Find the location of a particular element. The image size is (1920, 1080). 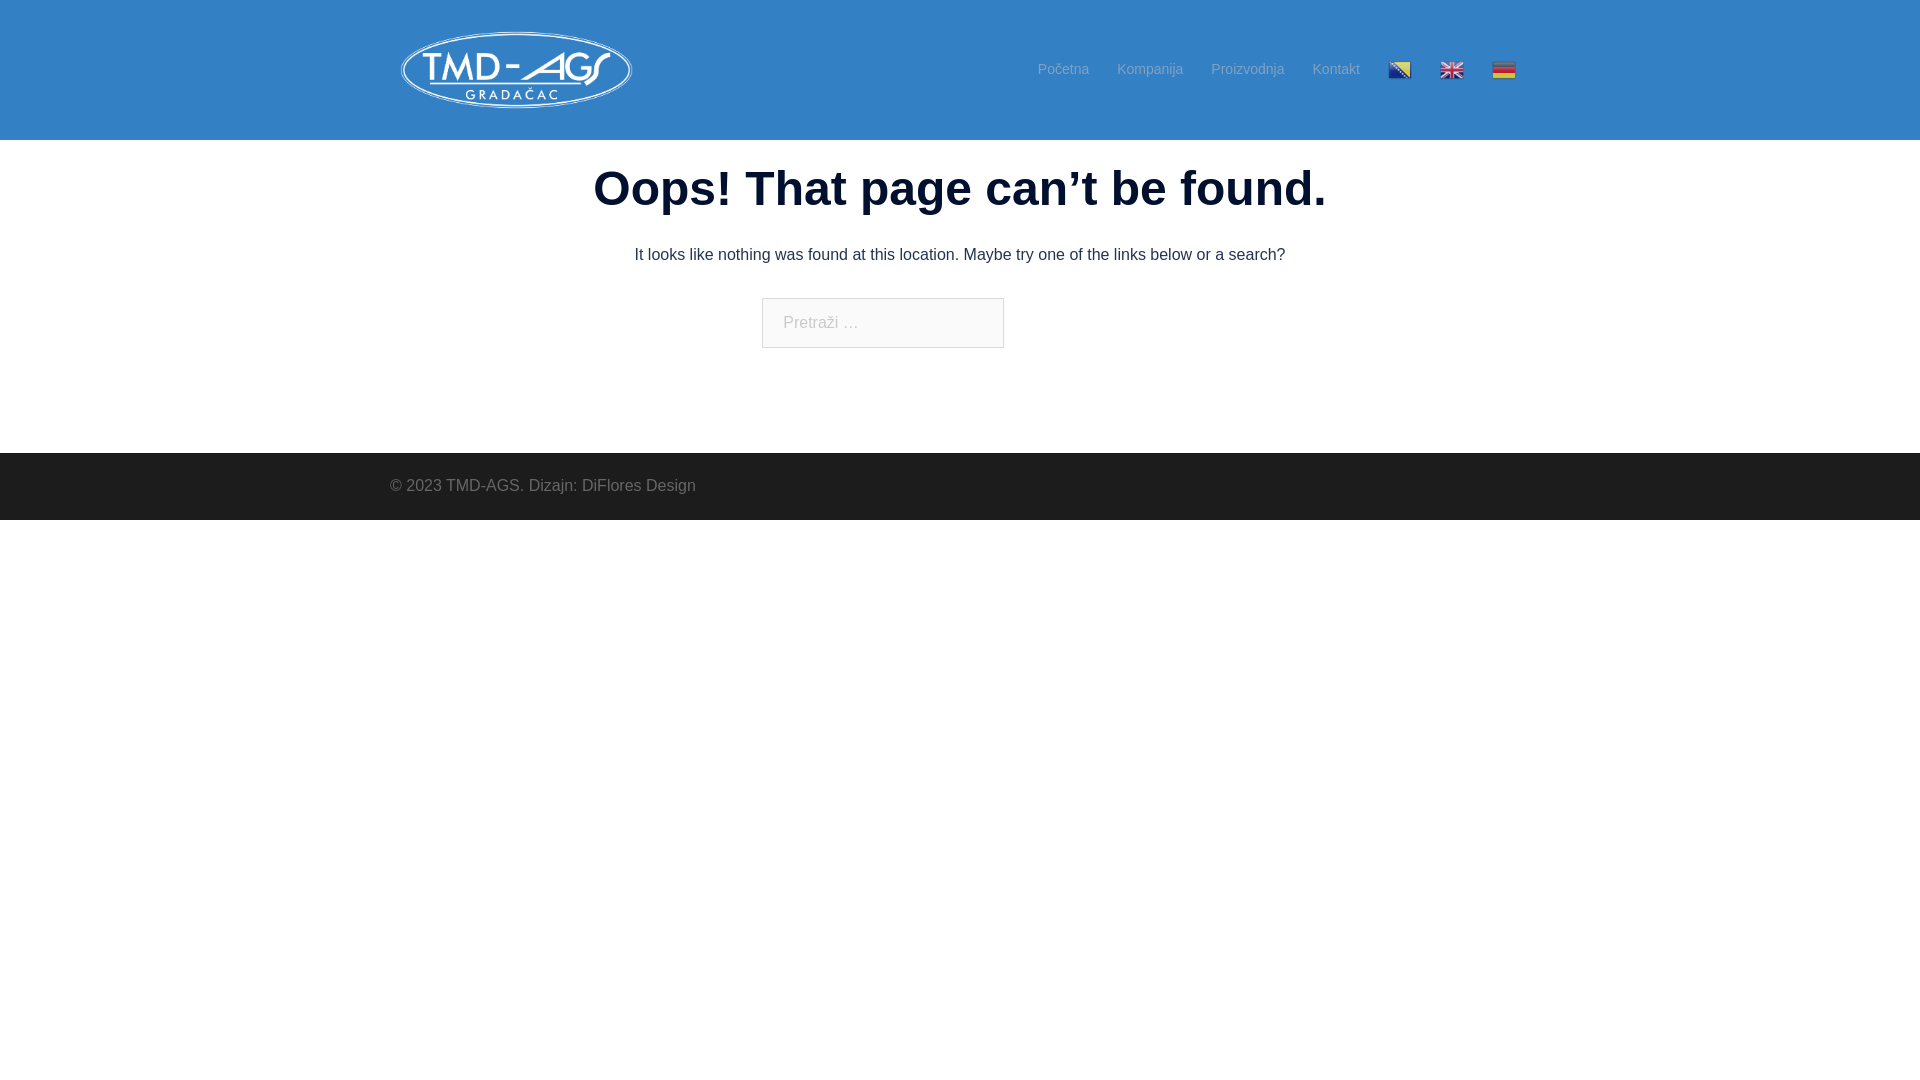

Kompanija is located at coordinates (1150, 70).